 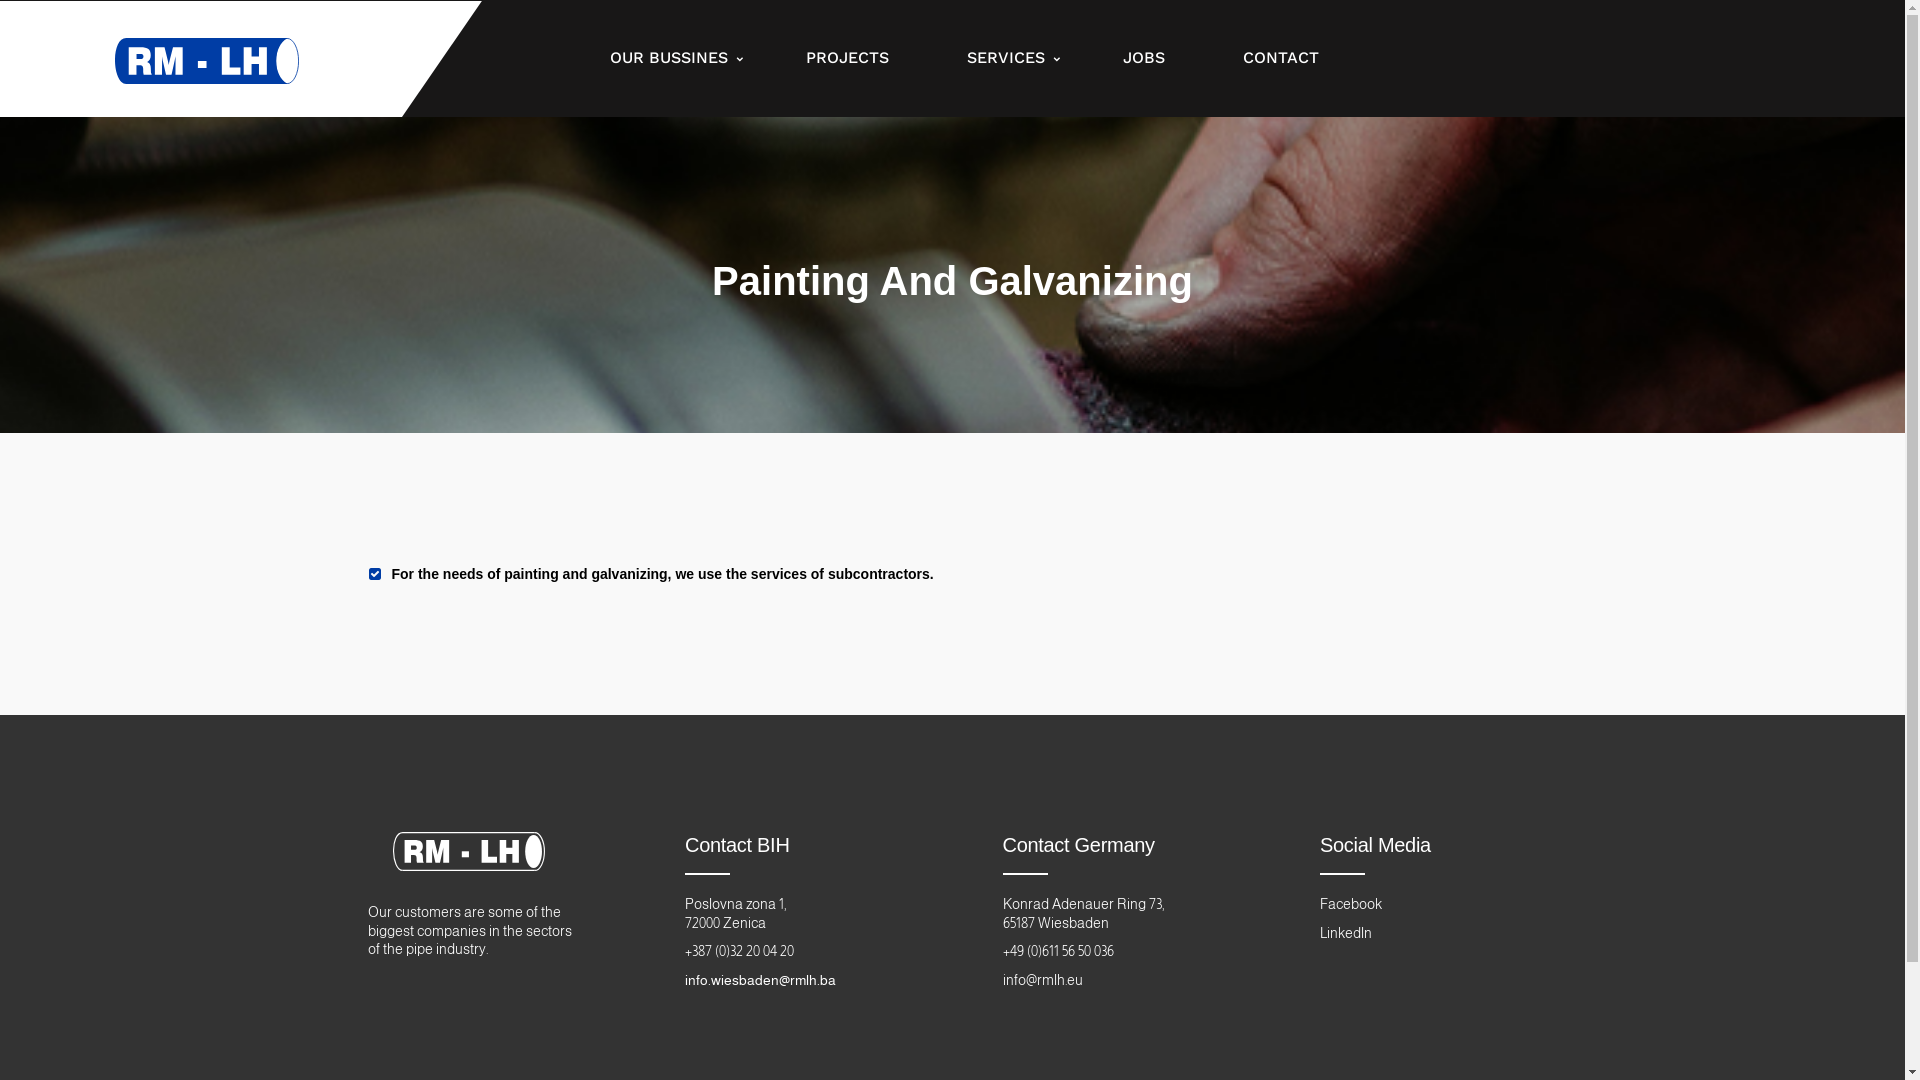 I want to click on CONTACT, so click(x=1281, y=58).